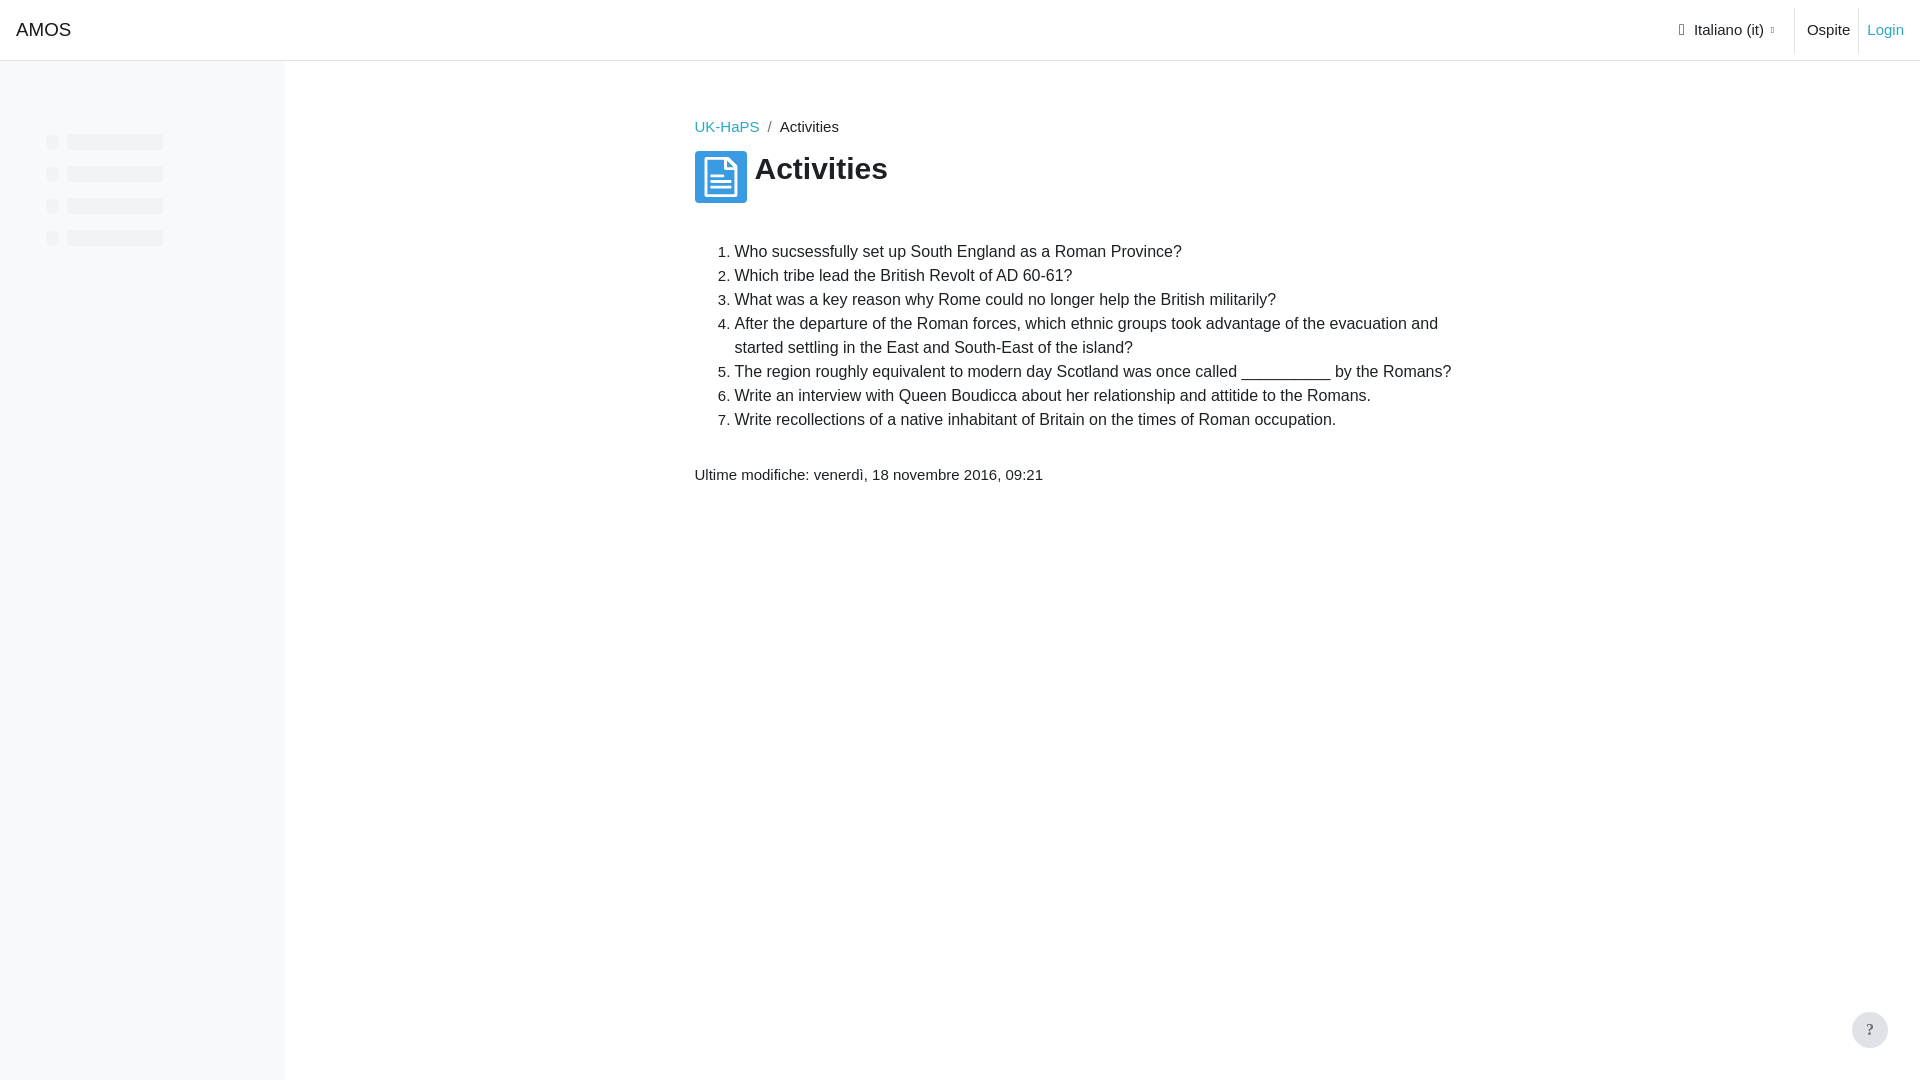 The image size is (1920, 1080). I want to click on AMOS, so click(43, 30).